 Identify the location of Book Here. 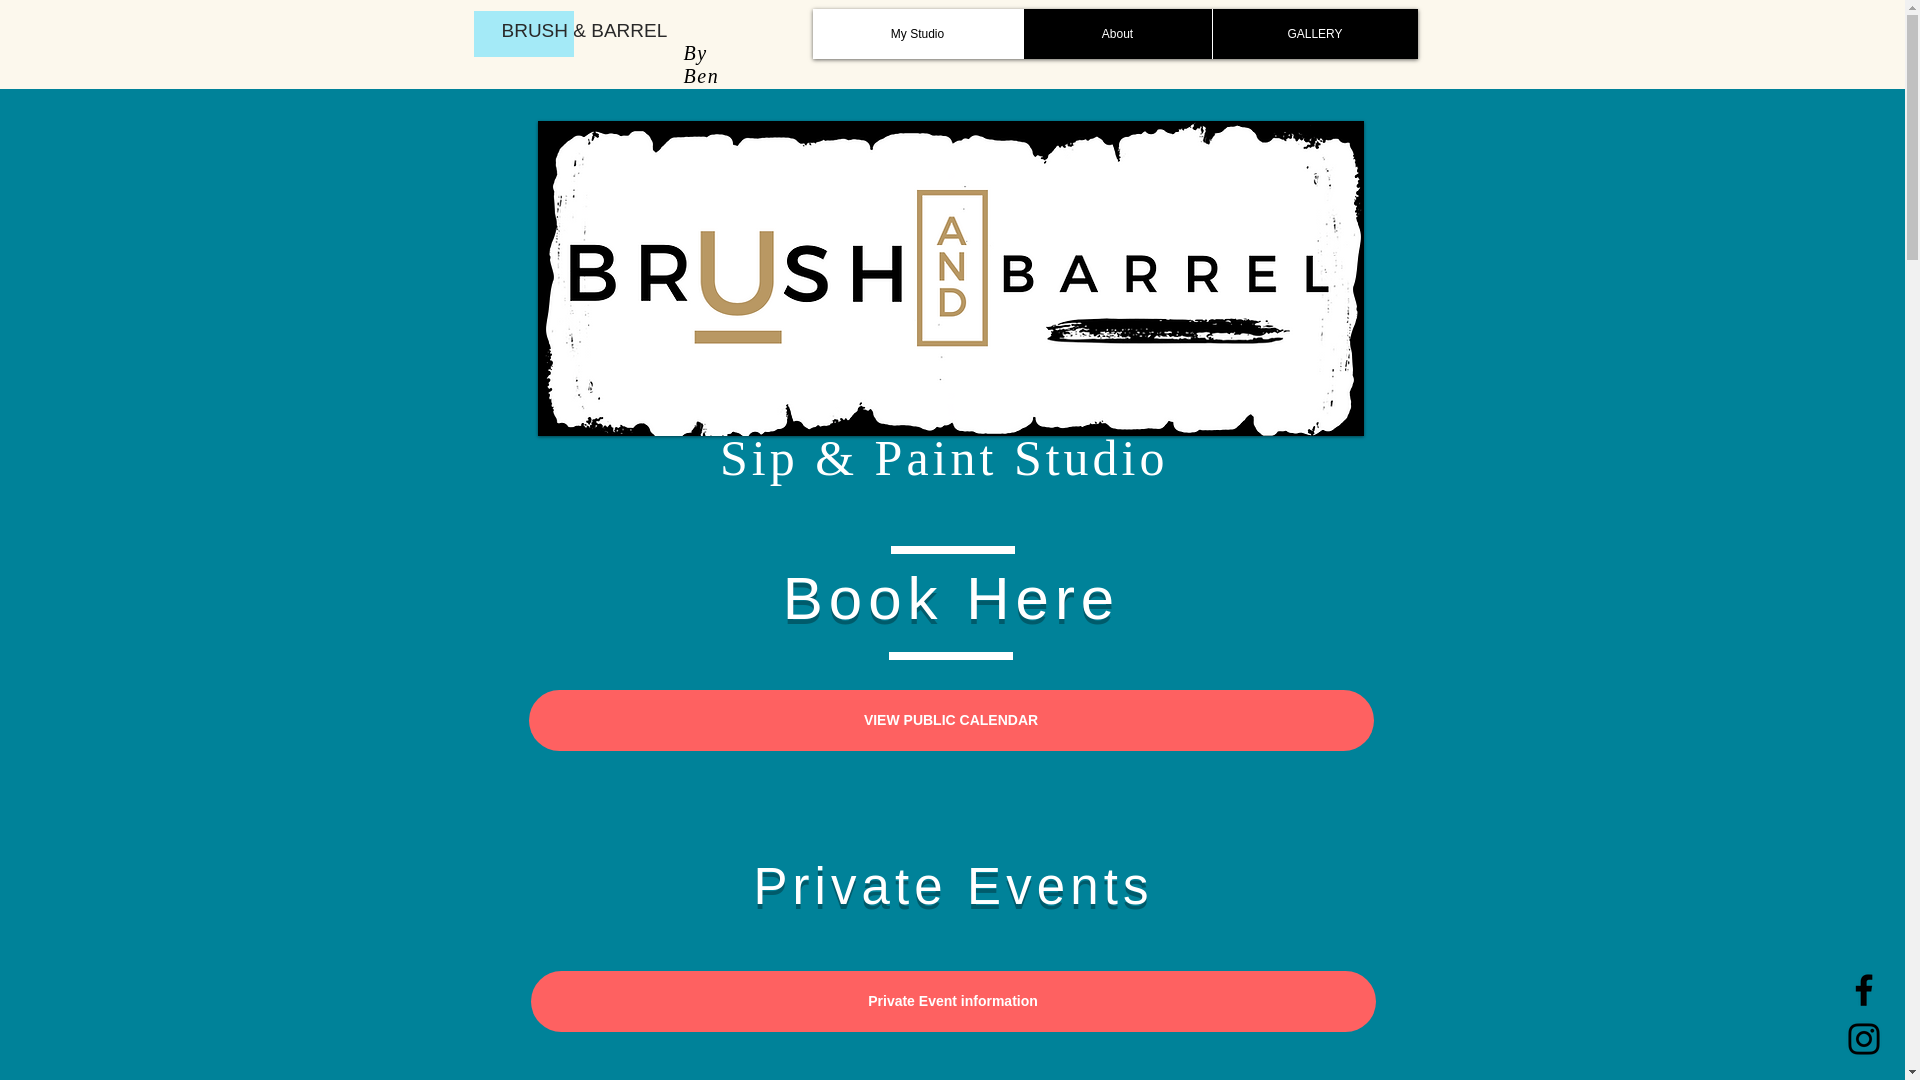
(951, 598).